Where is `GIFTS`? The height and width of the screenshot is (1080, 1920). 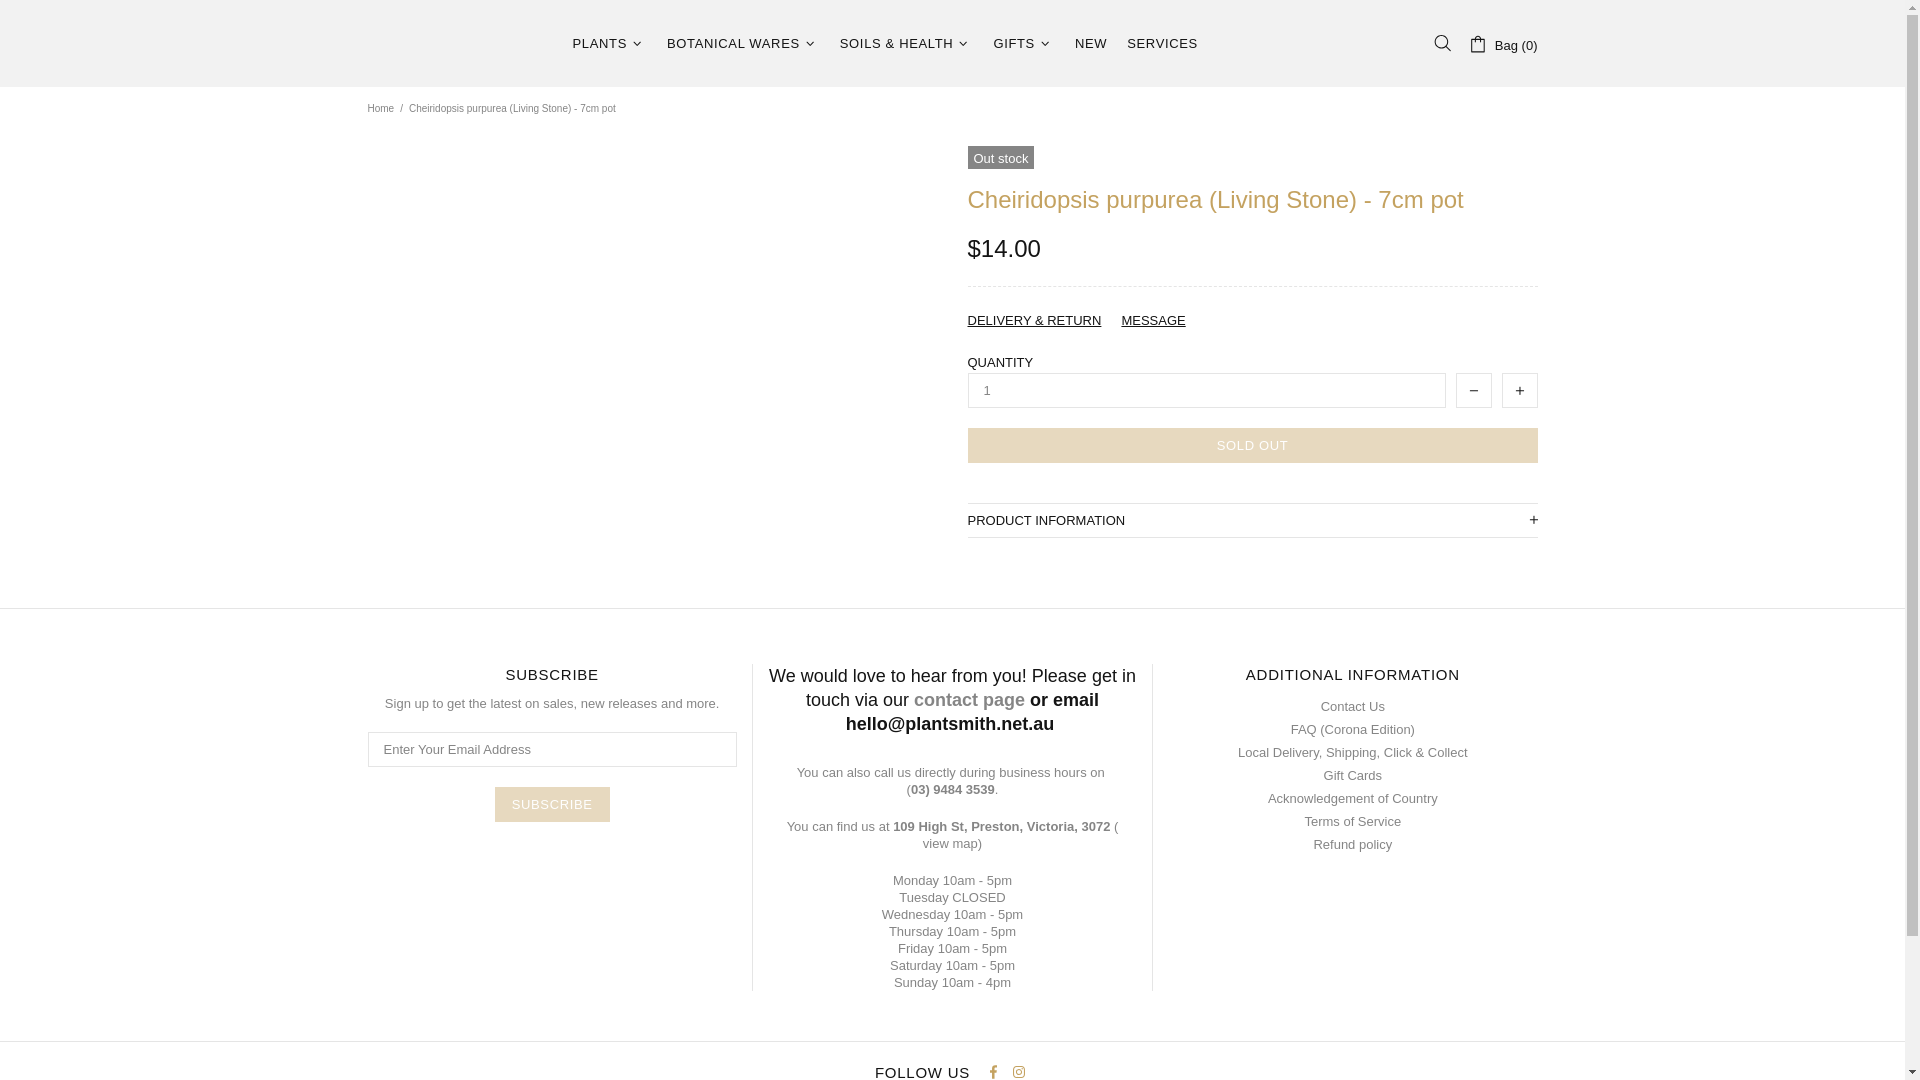
GIFTS is located at coordinates (1024, 44).